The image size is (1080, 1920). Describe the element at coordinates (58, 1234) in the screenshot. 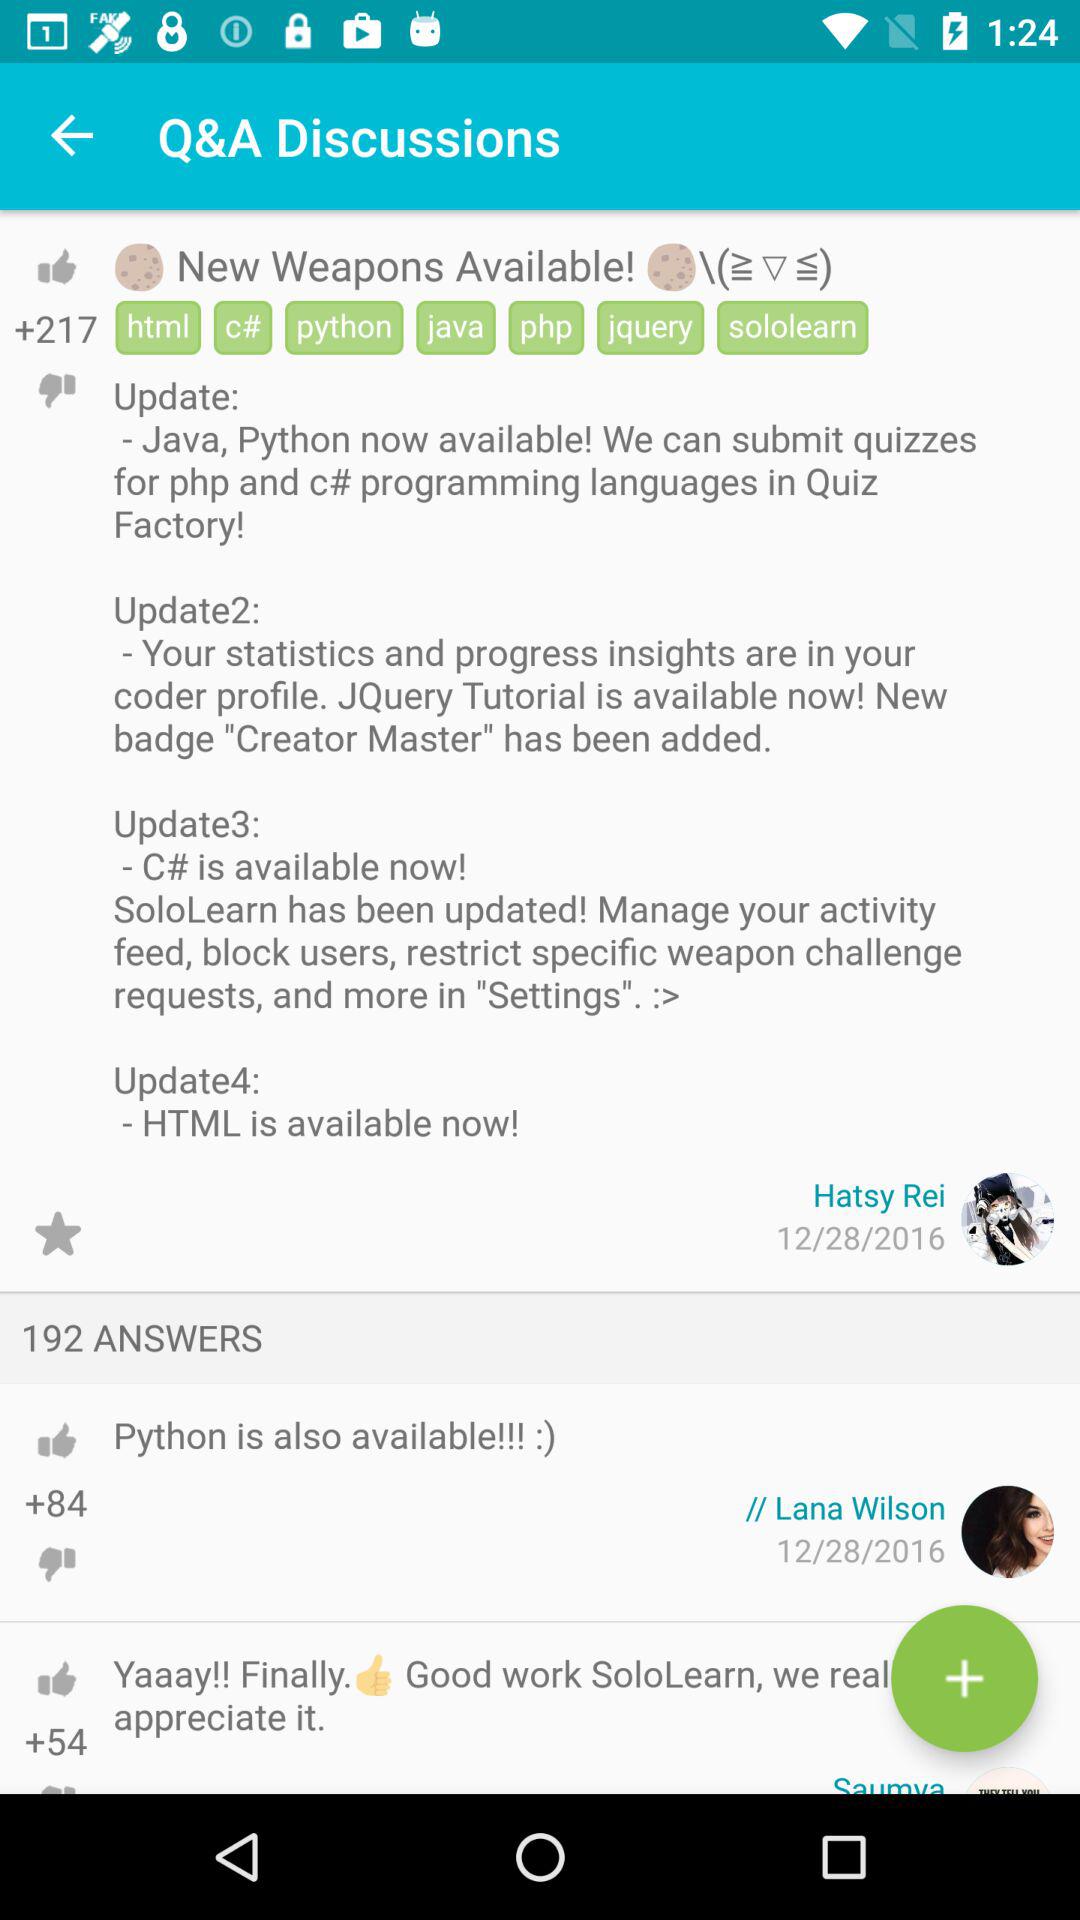

I see `add to favorites` at that location.